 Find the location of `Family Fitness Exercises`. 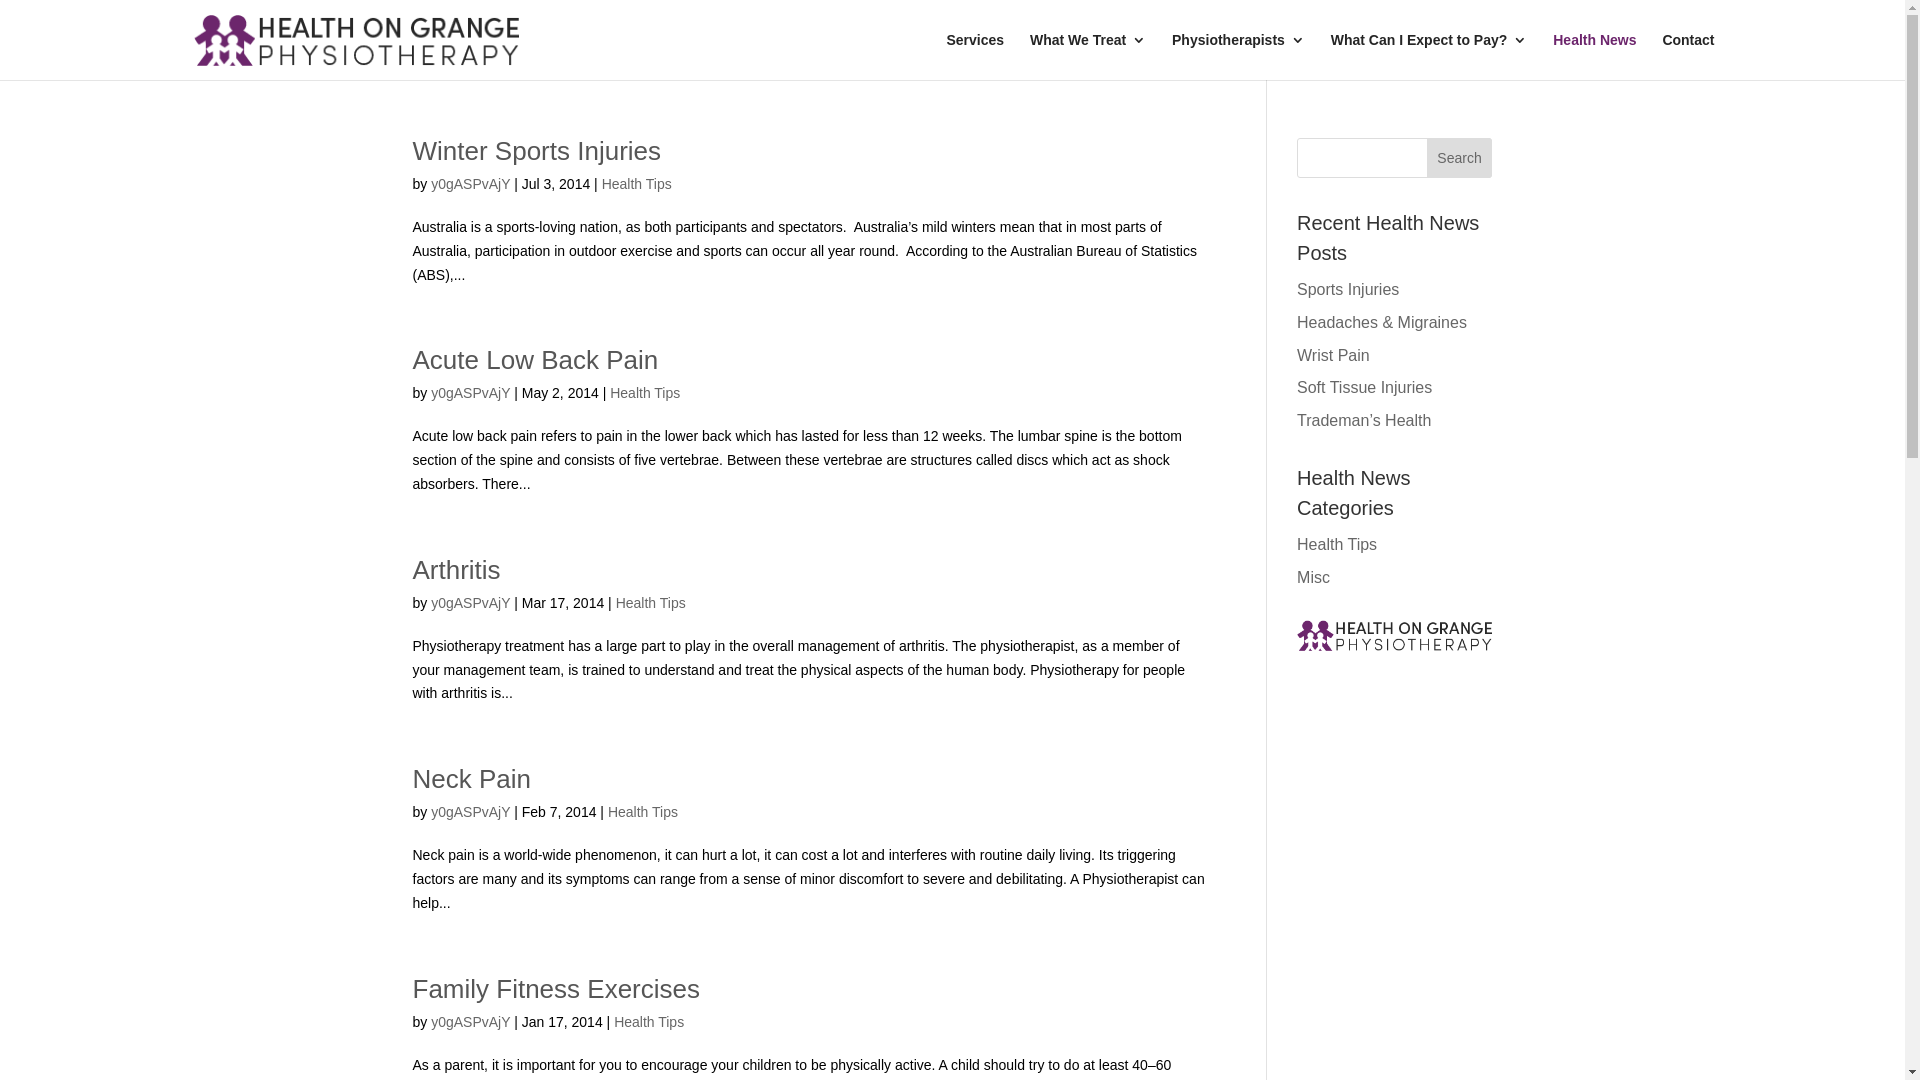

Family Fitness Exercises is located at coordinates (556, 989).